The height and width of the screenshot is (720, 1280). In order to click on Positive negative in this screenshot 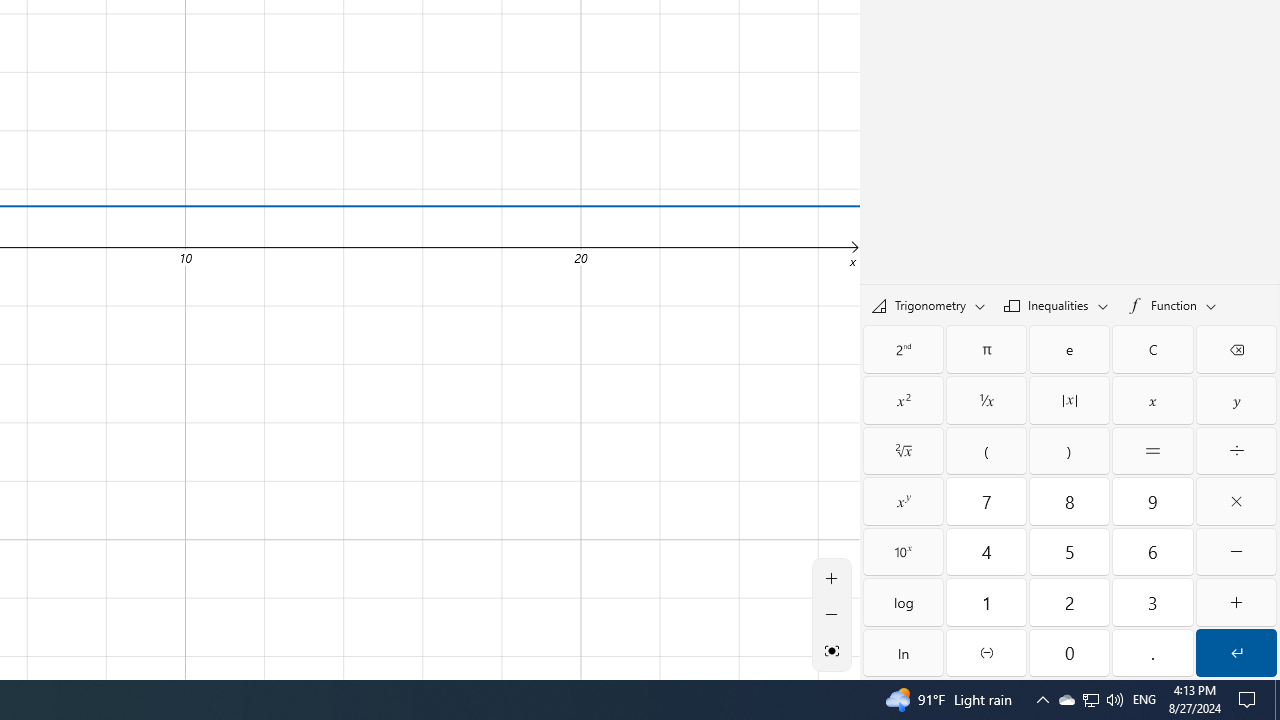, I will do `click(986, 652)`.